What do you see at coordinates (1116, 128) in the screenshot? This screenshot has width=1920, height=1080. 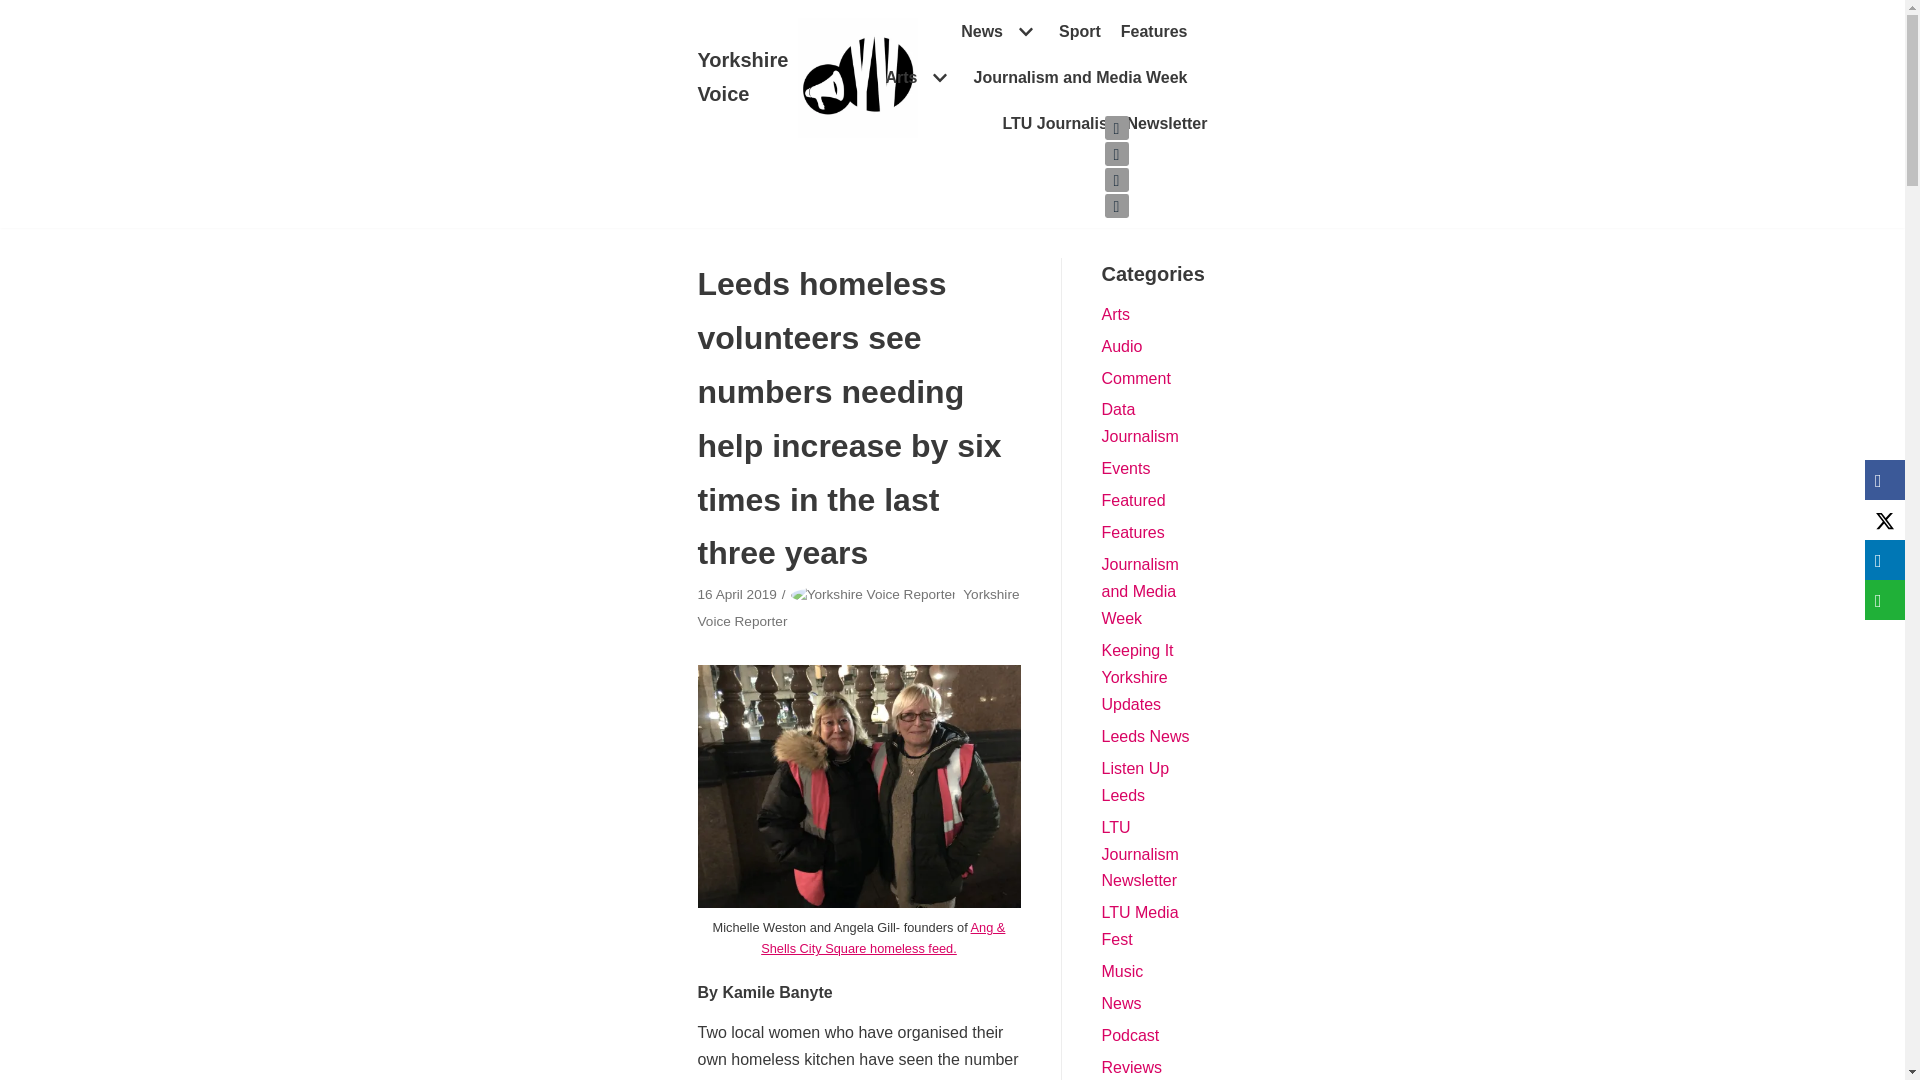 I see `Twitter` at bounding box center [1116, 128].